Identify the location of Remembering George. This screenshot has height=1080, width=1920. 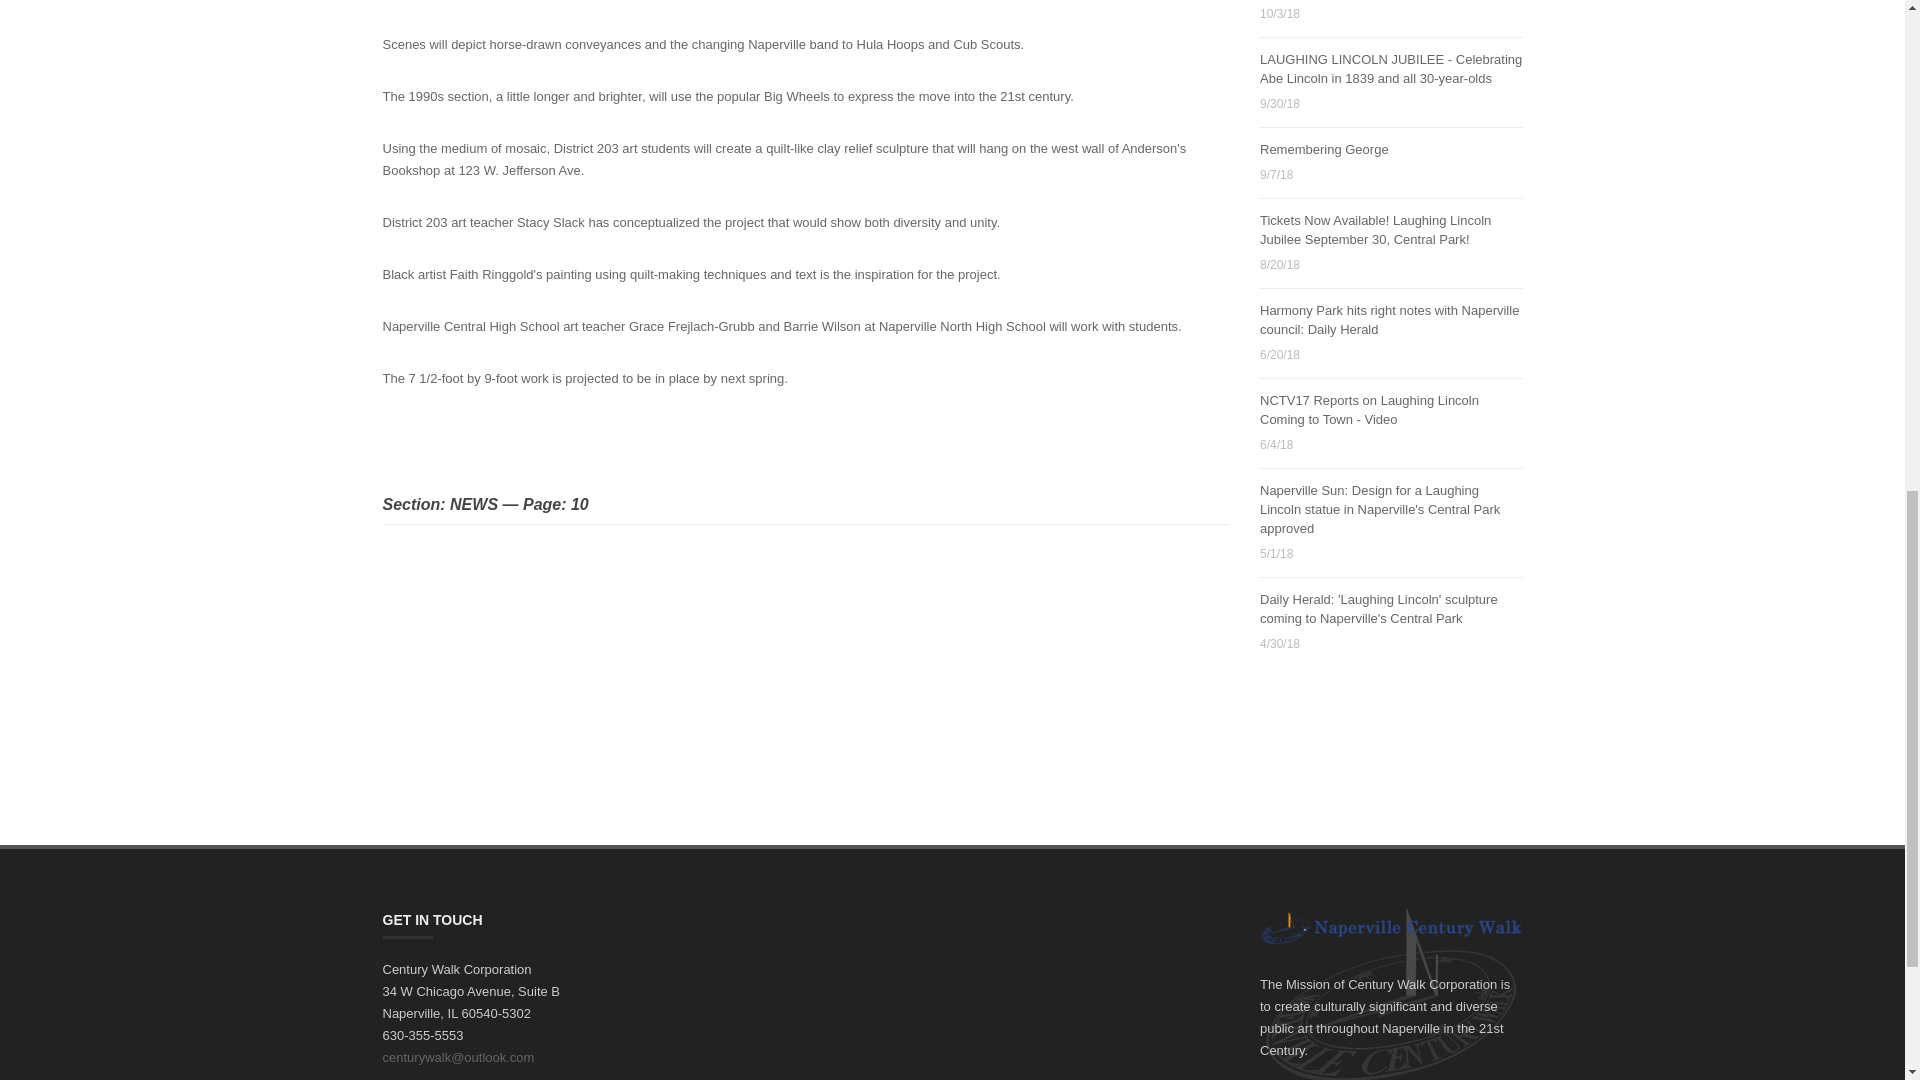
(1324, 148).